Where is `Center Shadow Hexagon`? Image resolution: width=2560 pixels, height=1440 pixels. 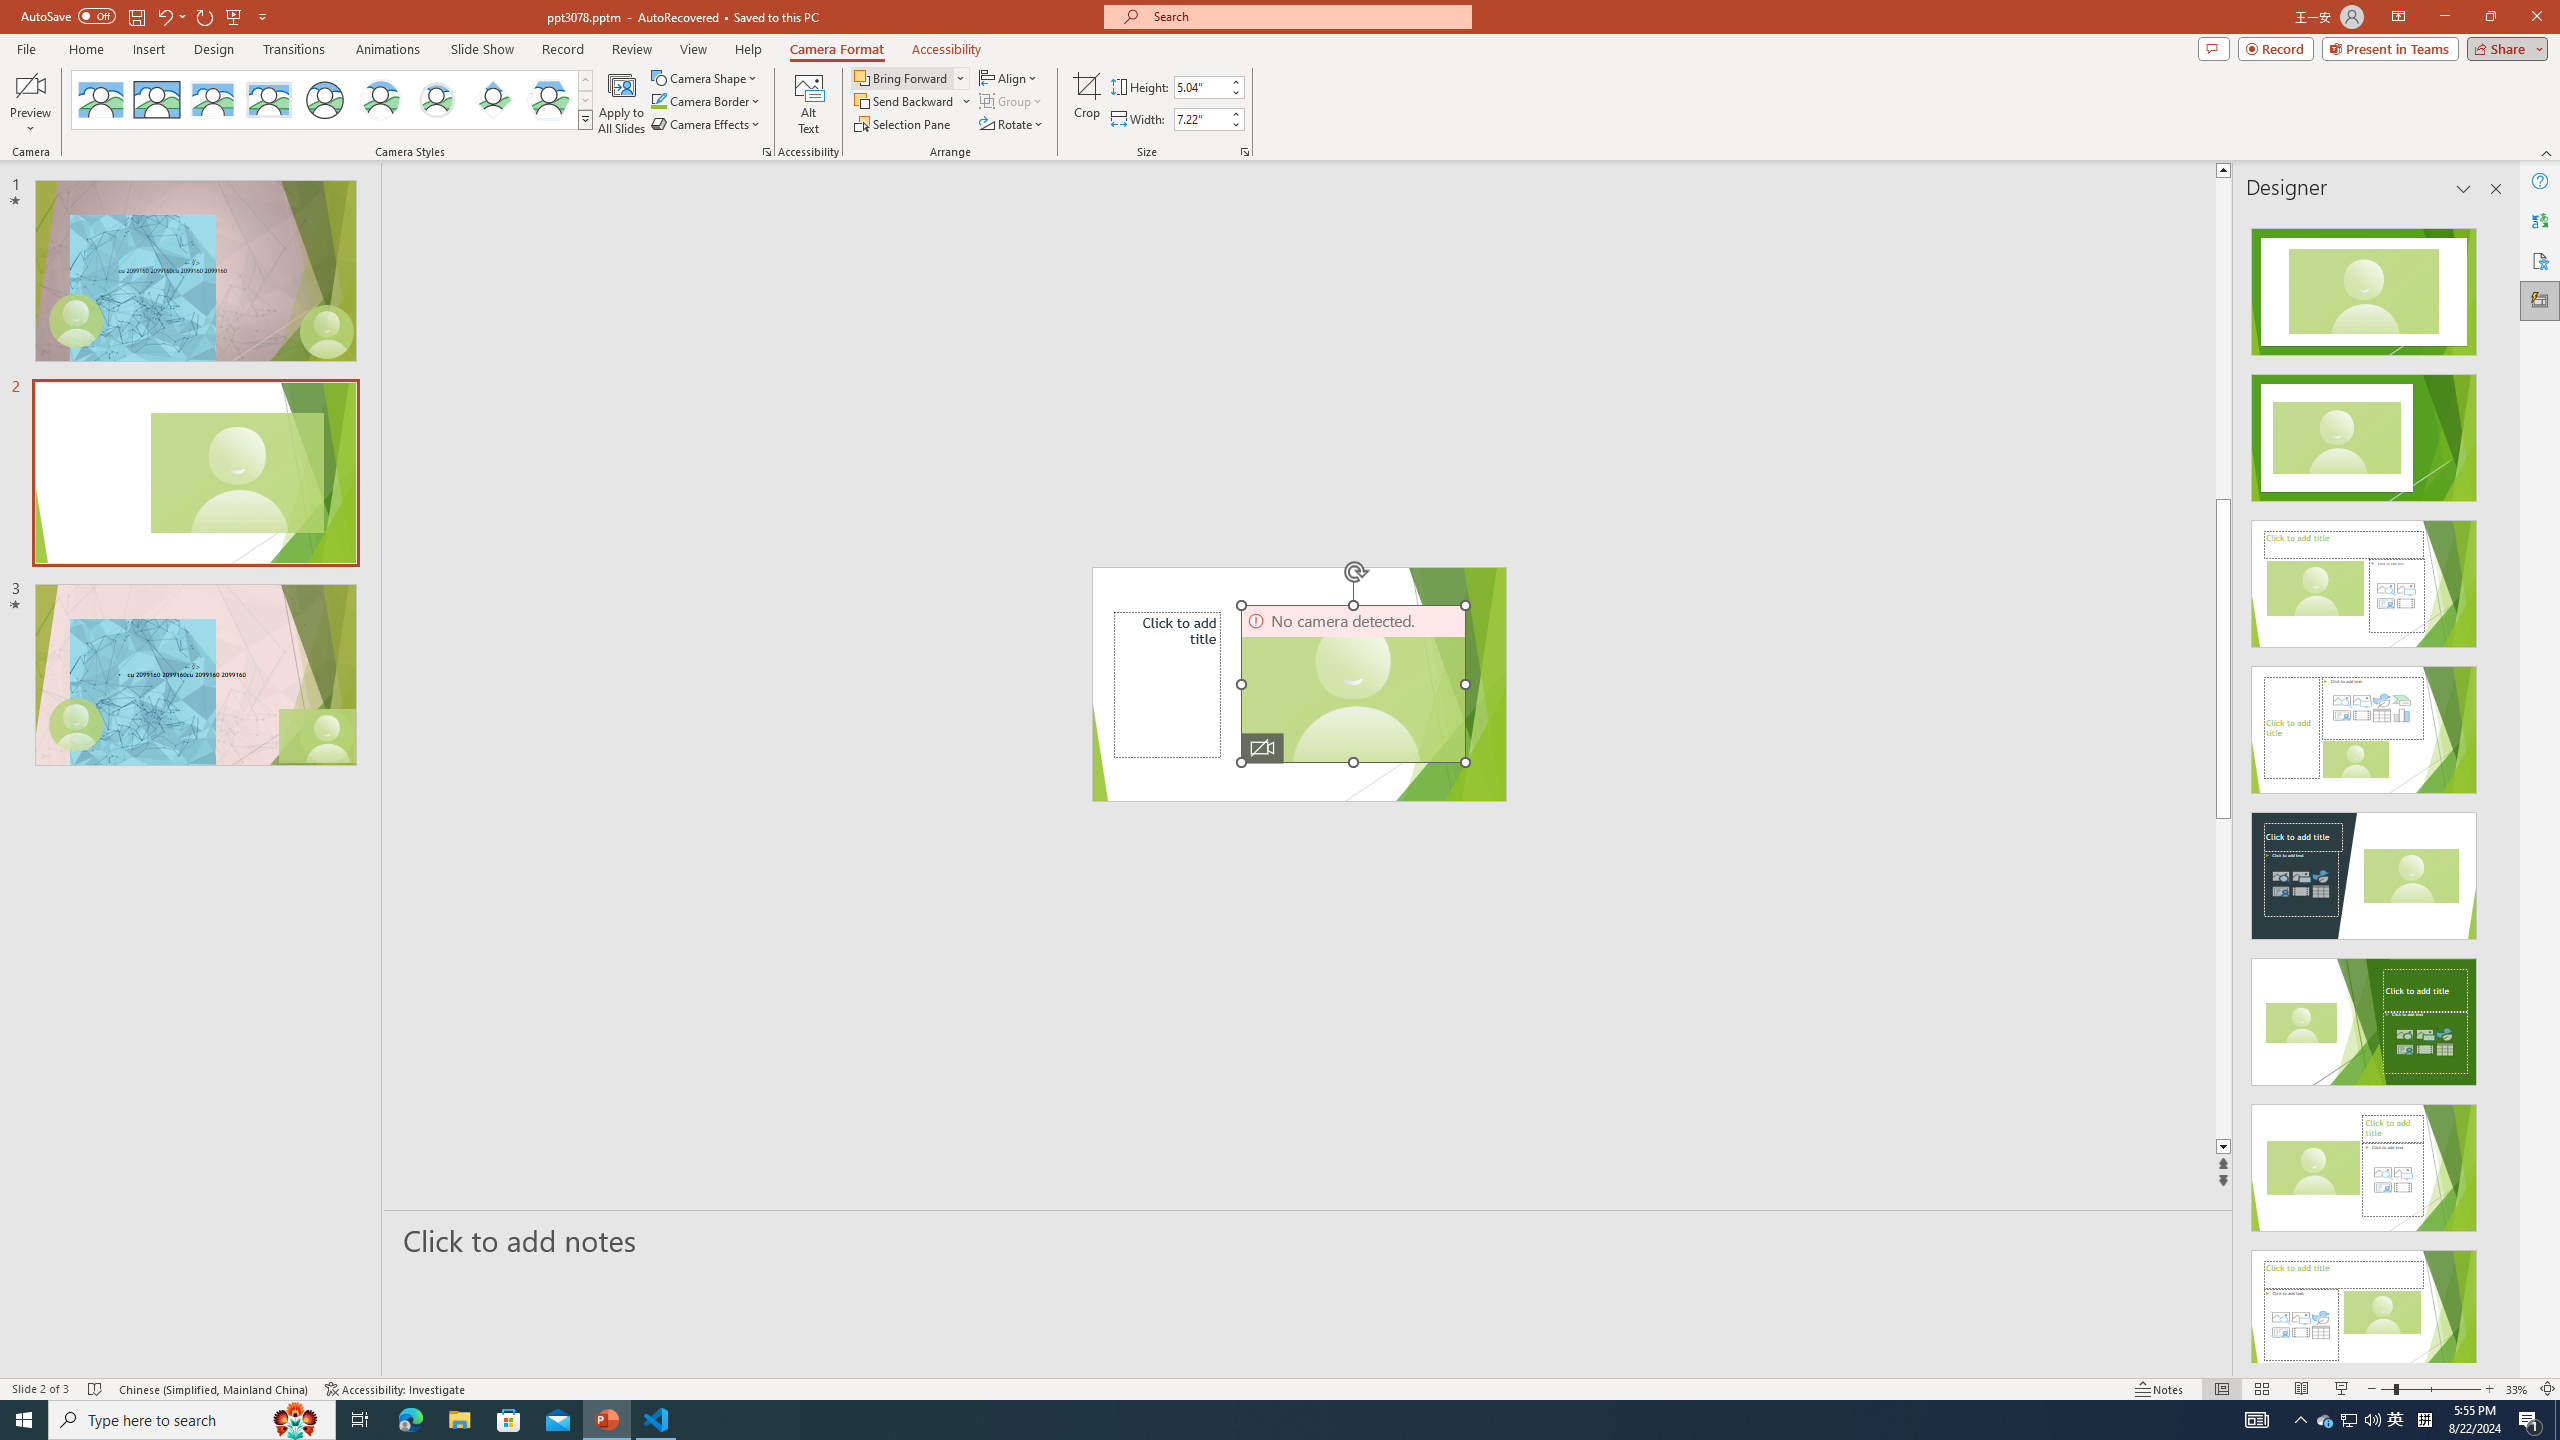 Center Shadow Hexagon is located at coordinates (549, 100).